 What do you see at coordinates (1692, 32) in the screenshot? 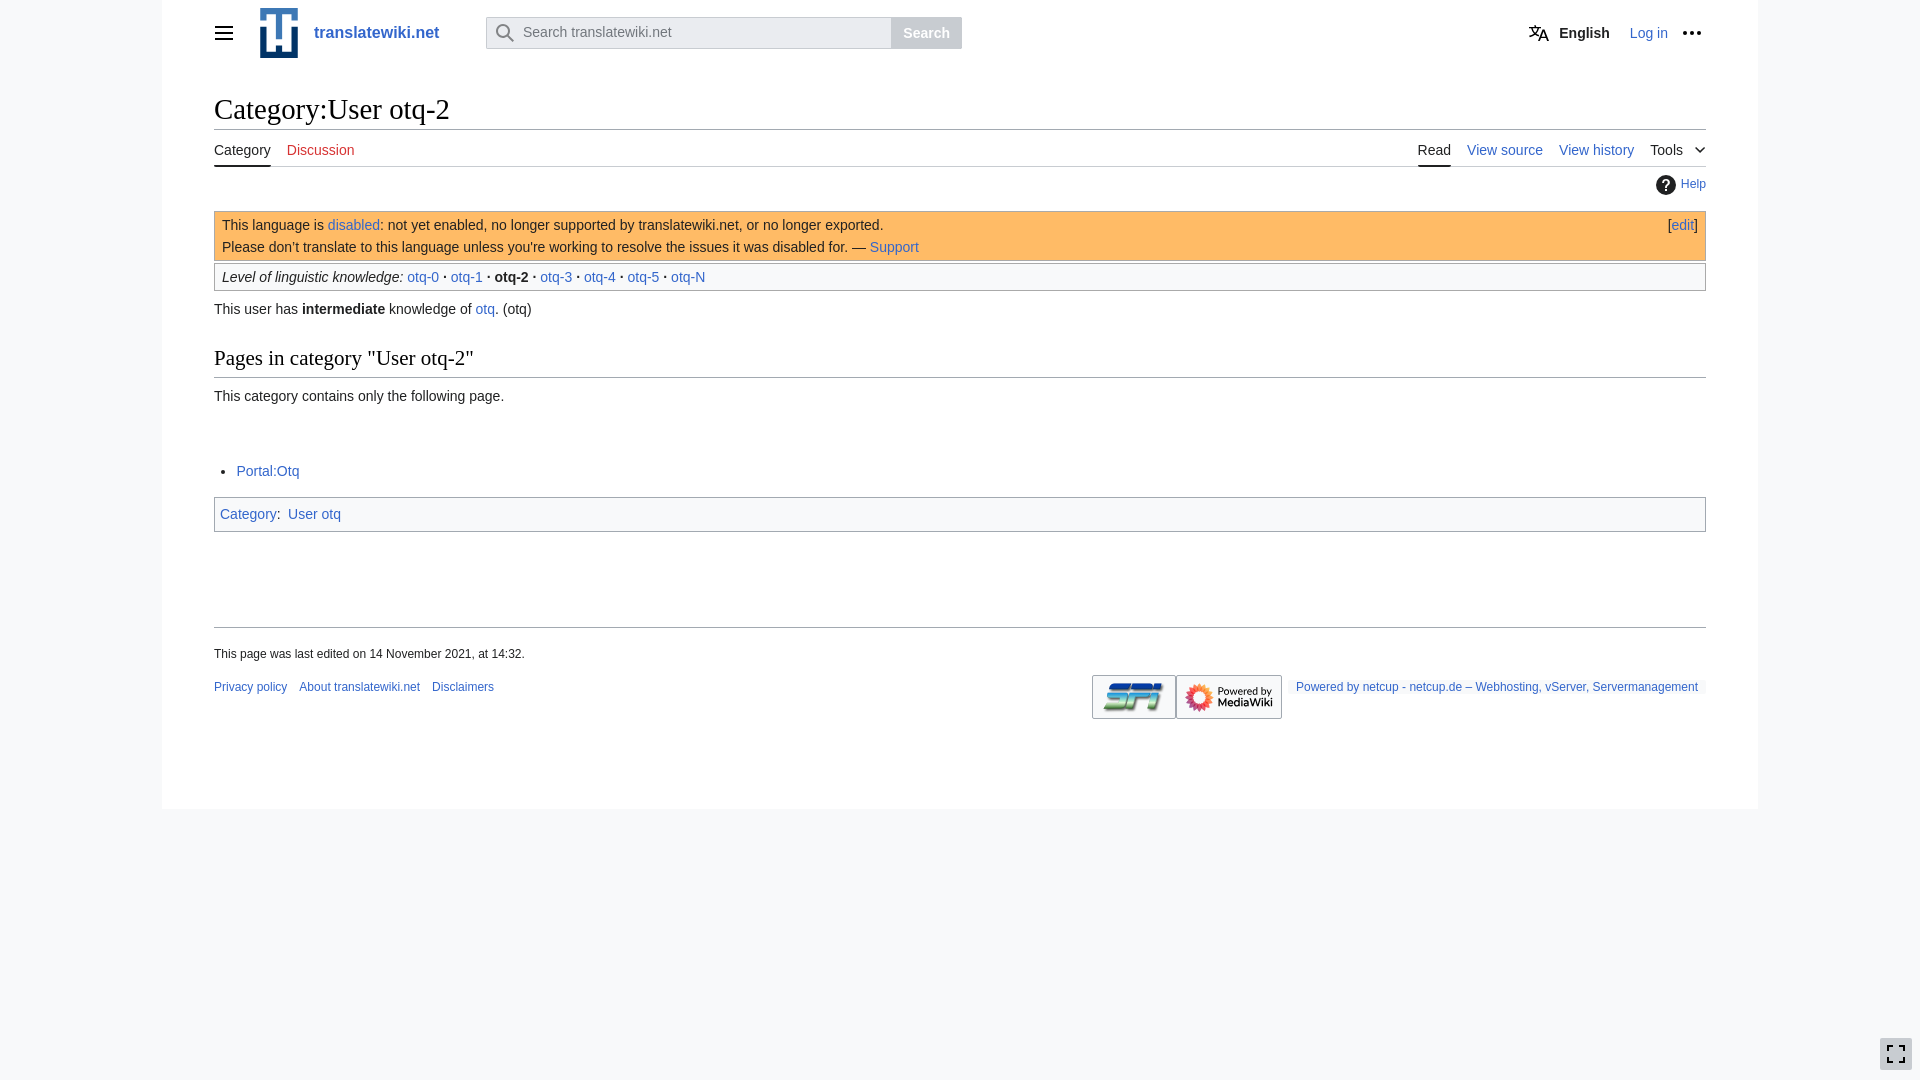
I see `More options` at bounding box center [1692, 32].